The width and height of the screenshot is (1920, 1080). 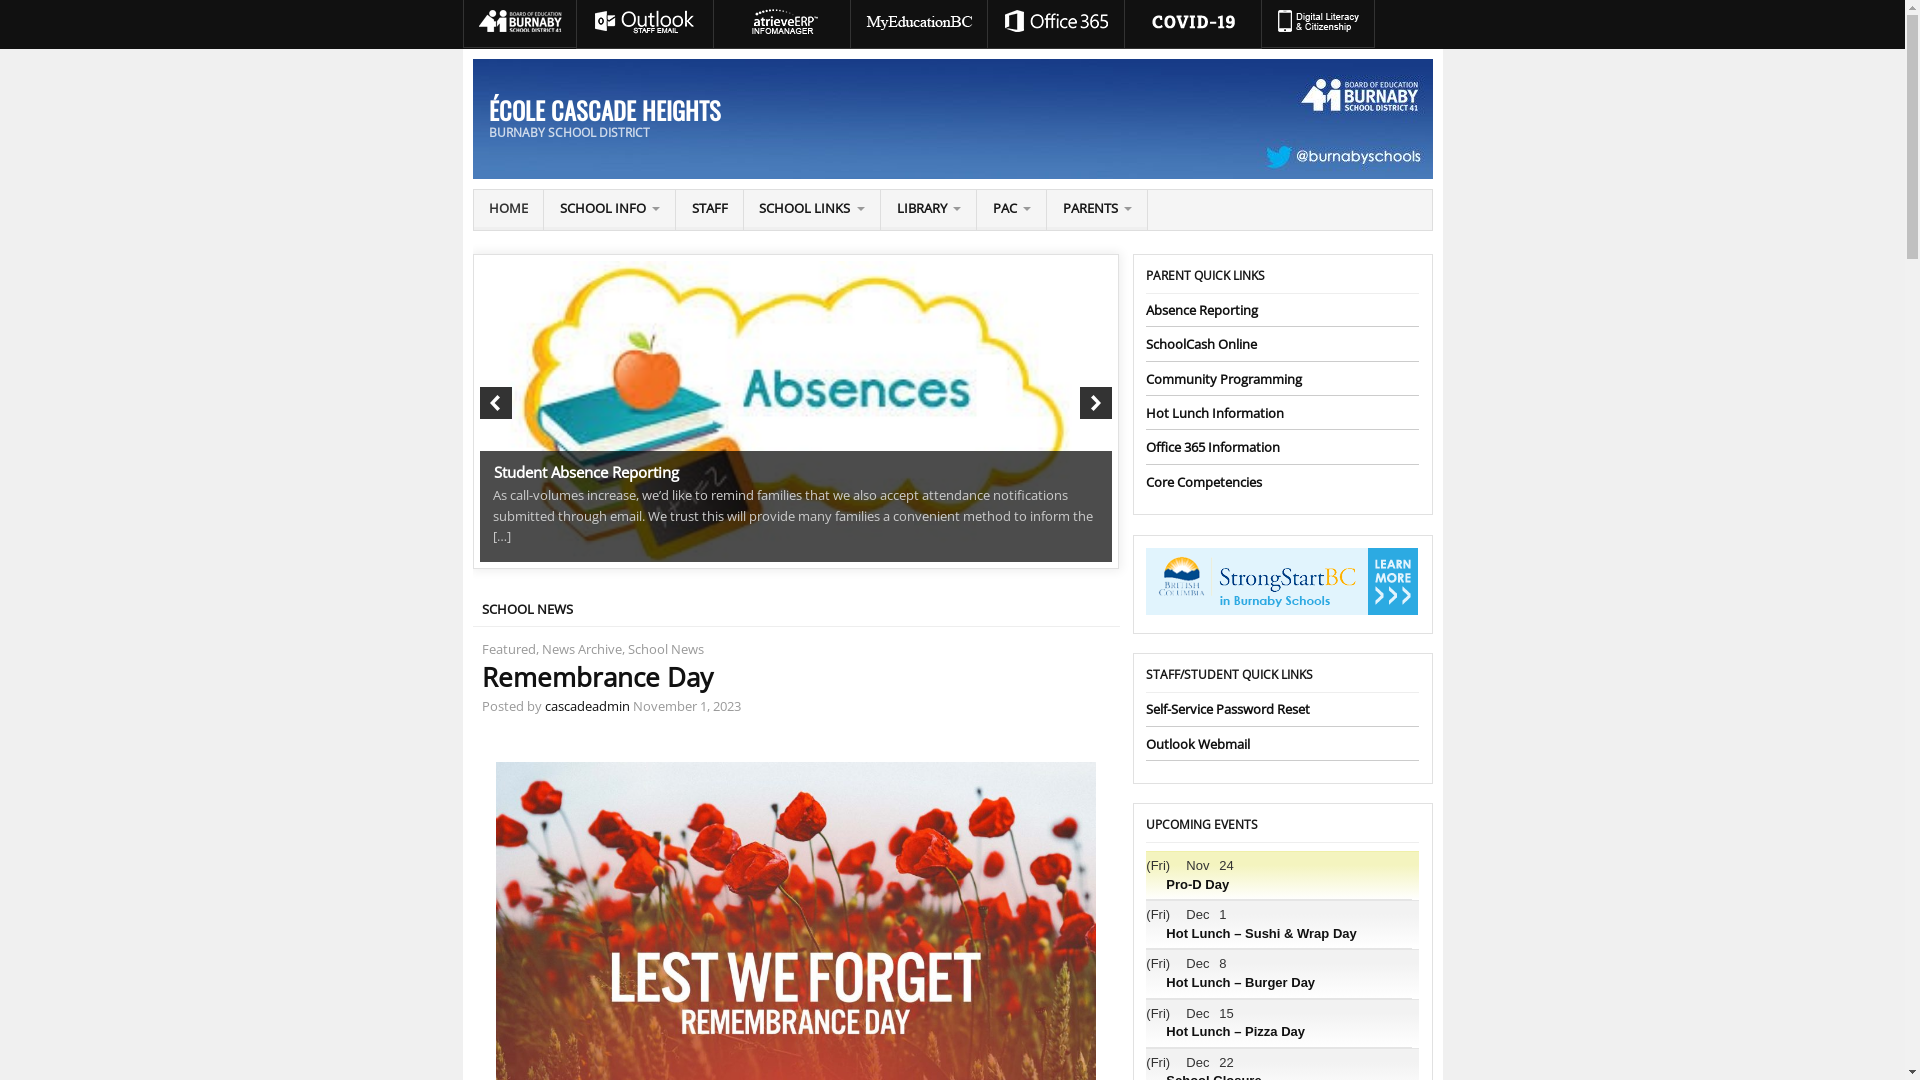 I want to click on Hot Lunch Information, so click(x=1215, y=413).